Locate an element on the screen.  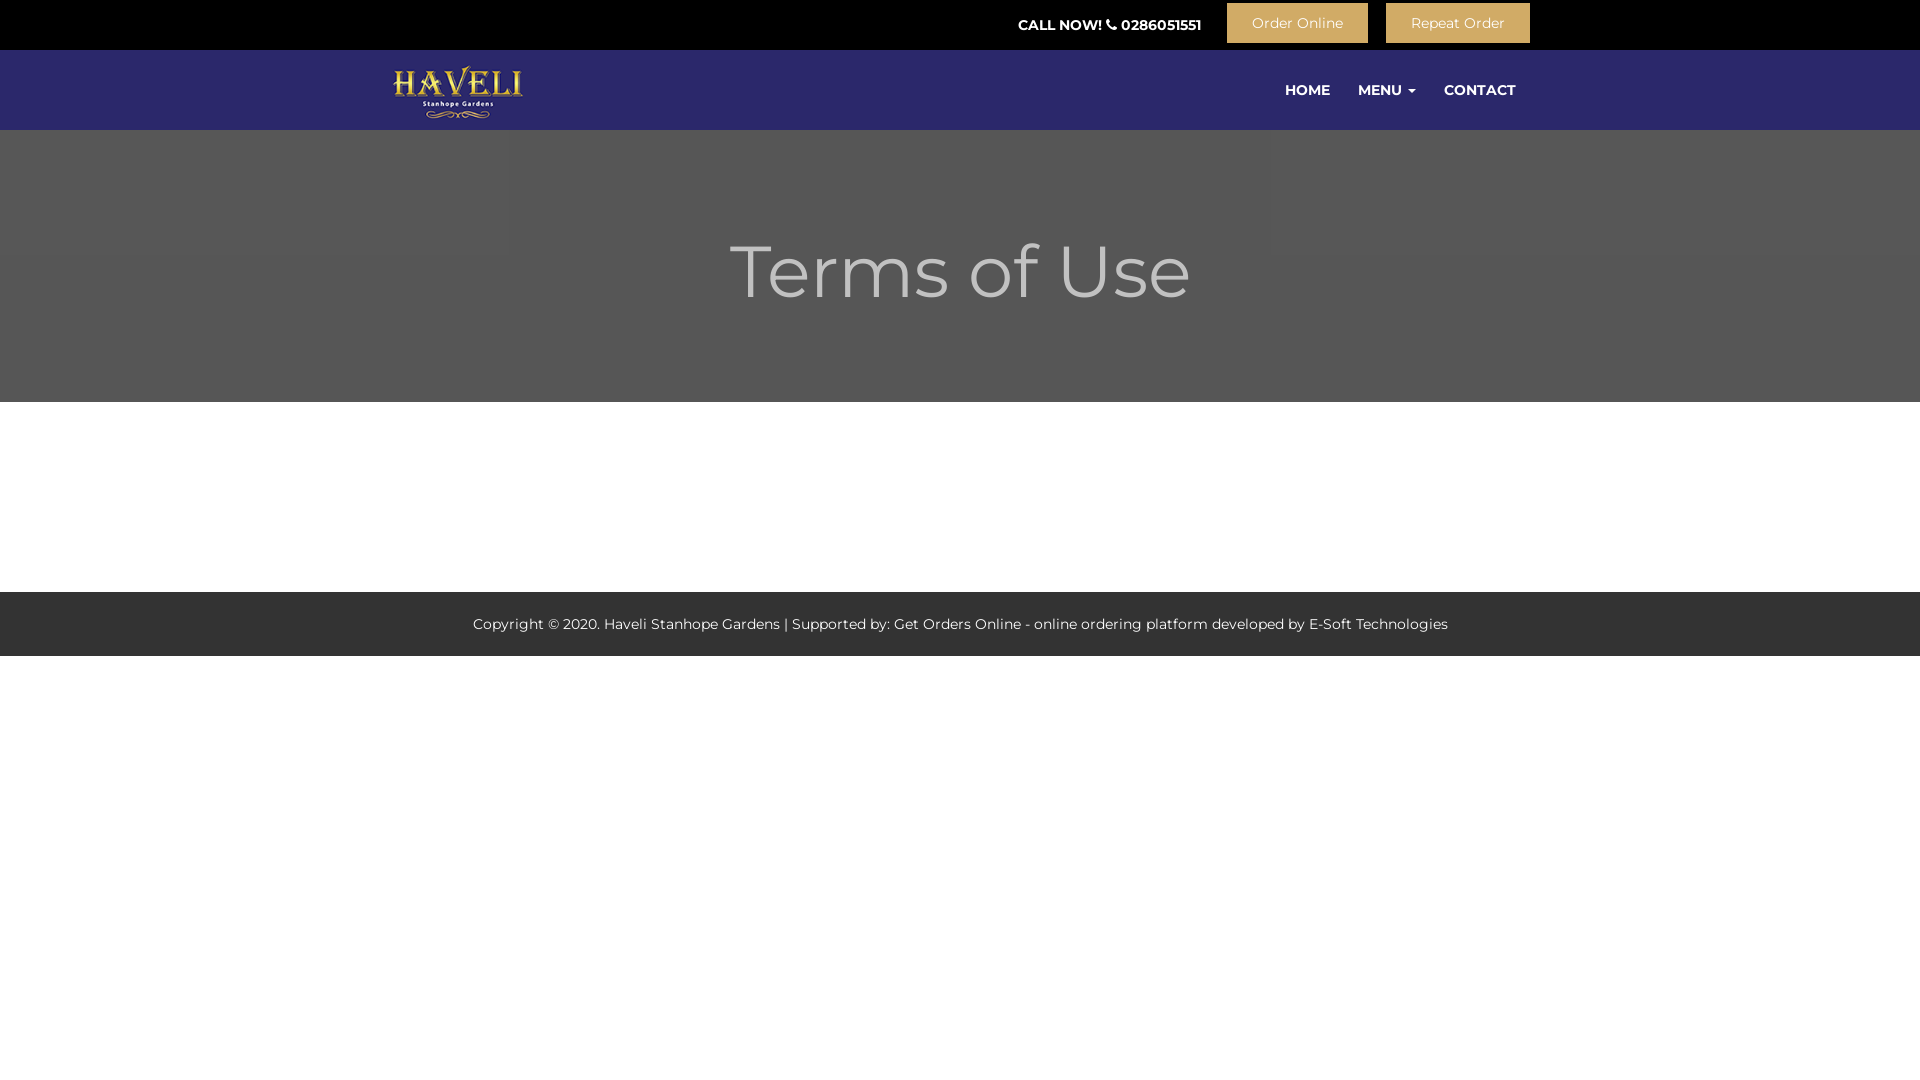
CALL NOW! 0286051551 is located at coordinates (1110, 25).